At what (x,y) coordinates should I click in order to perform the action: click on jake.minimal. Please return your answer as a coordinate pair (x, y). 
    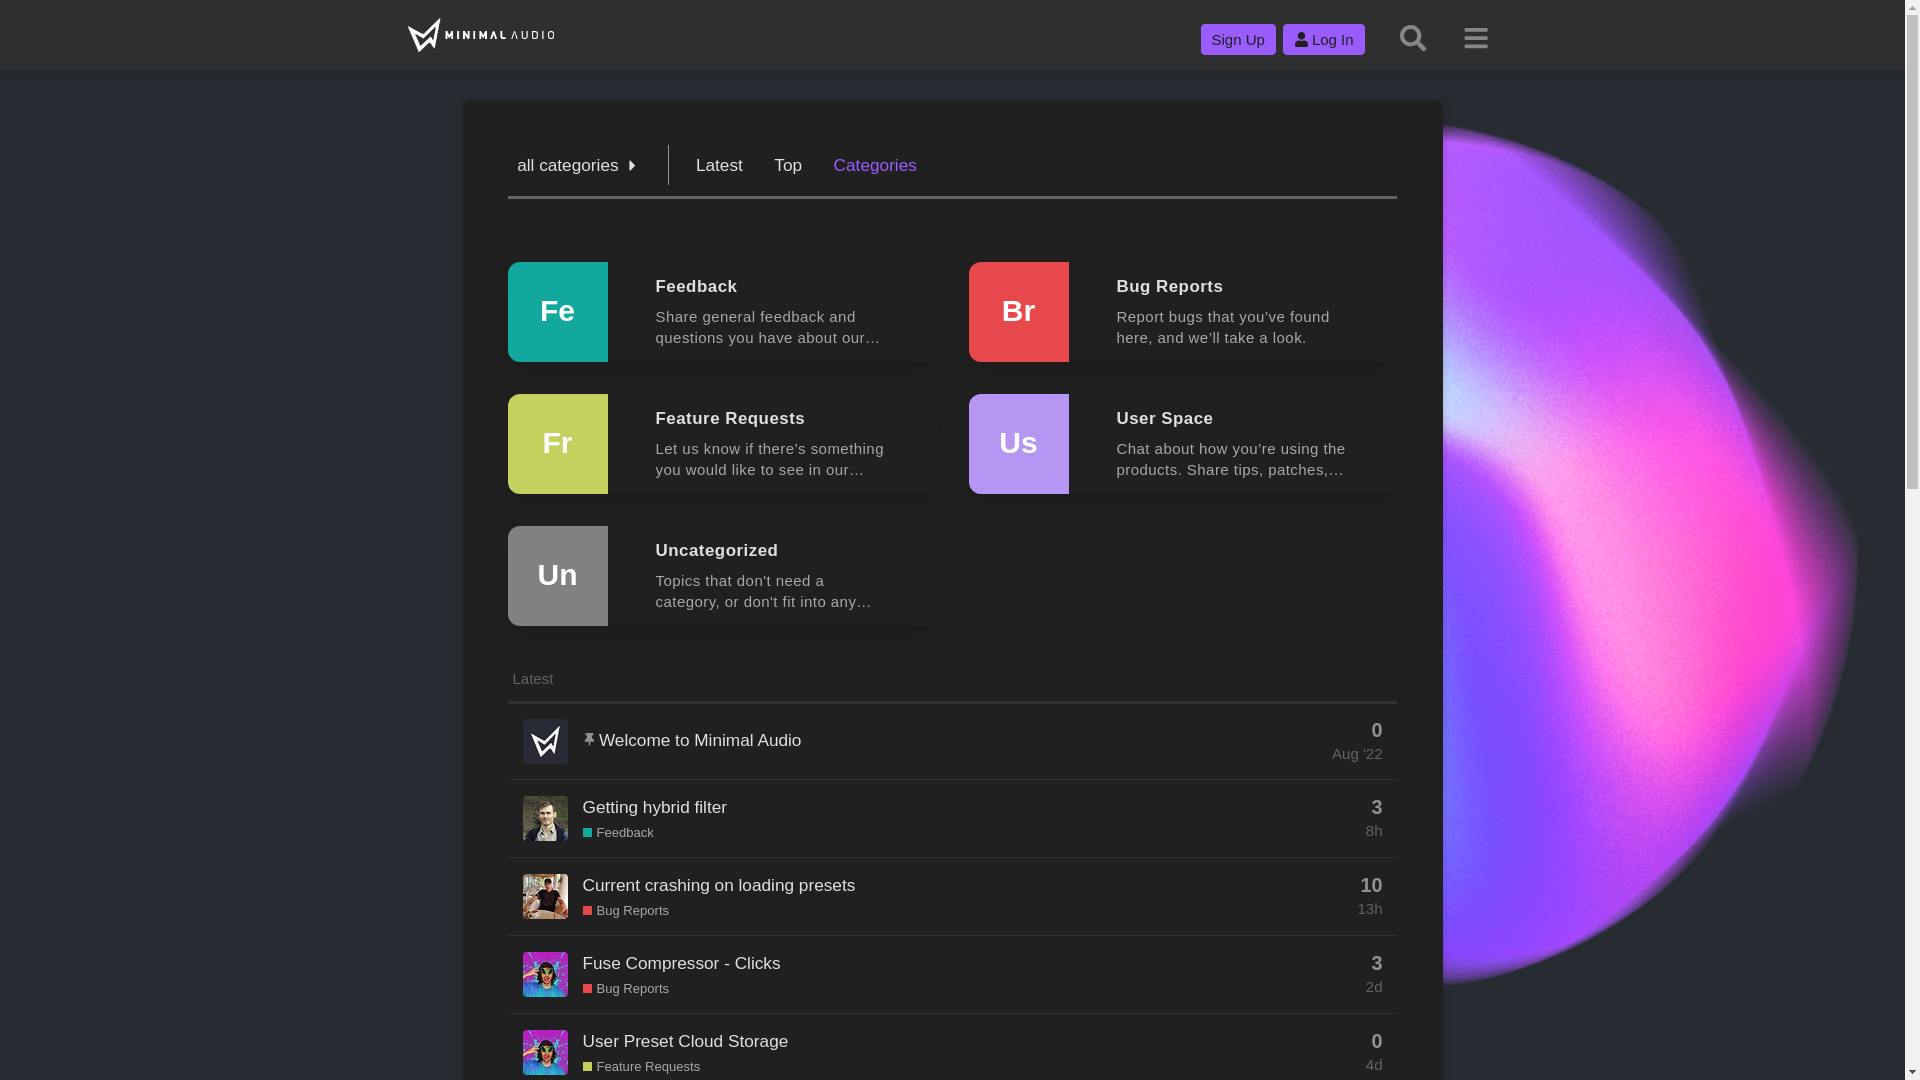
    Looking at the image, I should click on (546, 896).